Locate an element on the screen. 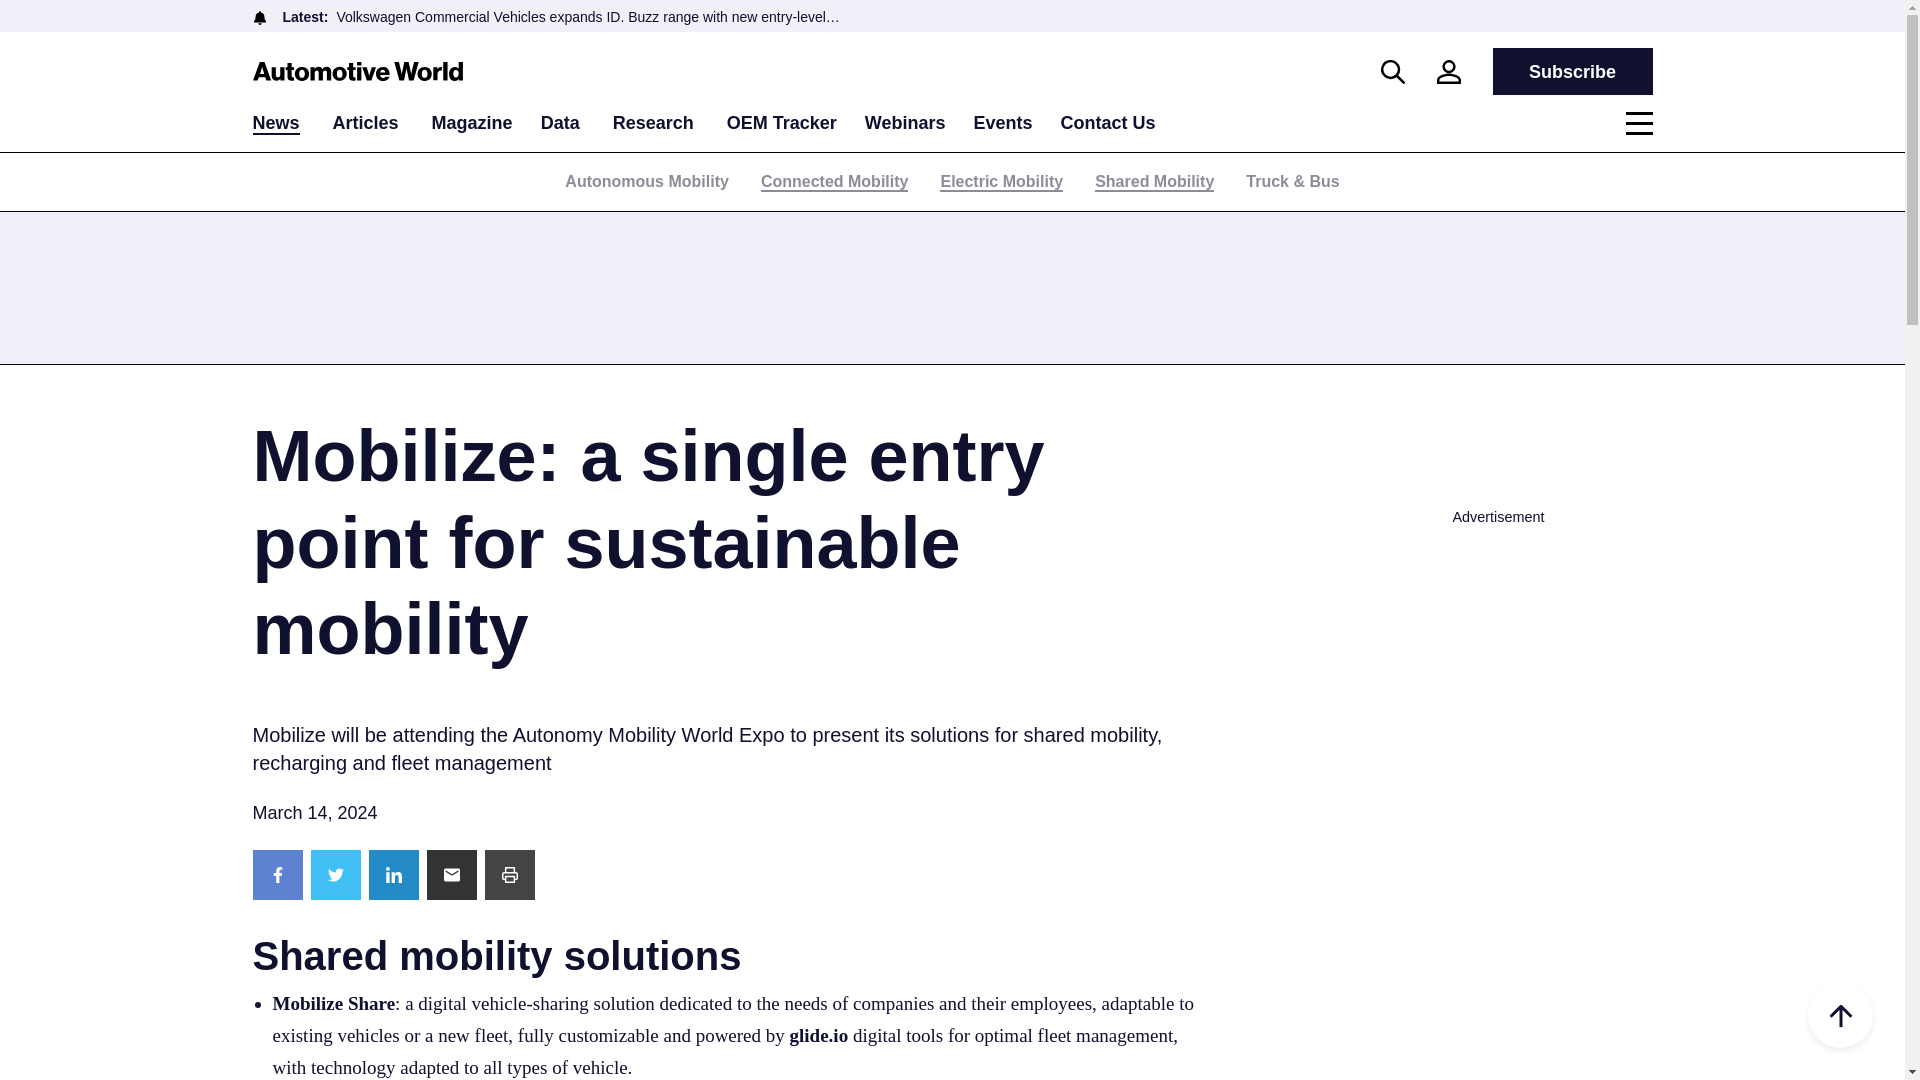 This screenshot has height=1080, width=1920. Subscribe is located at coordinates (1571, 71).